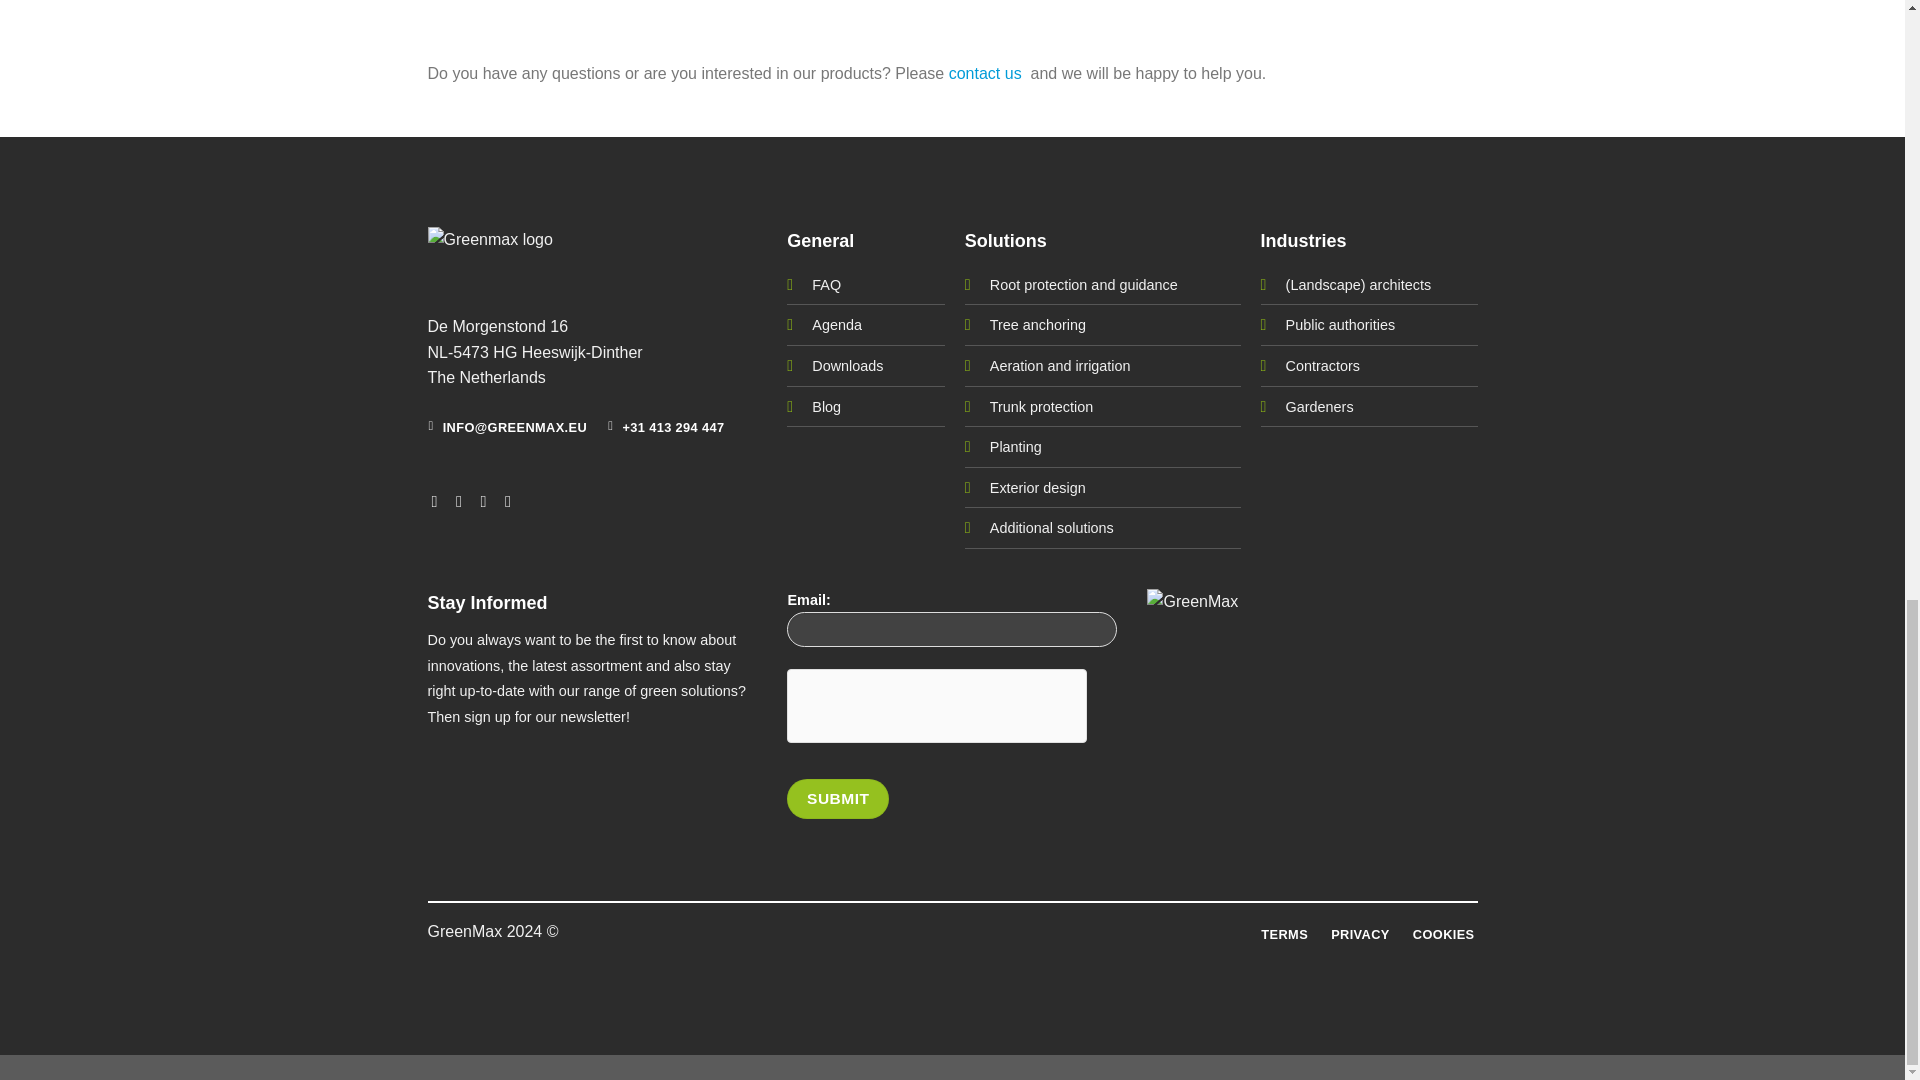 The image size is (1920, 1080). What do you see at coordinates (837, 798) in the screenshot?
I see `Submit` at bounding box center [837, 798].